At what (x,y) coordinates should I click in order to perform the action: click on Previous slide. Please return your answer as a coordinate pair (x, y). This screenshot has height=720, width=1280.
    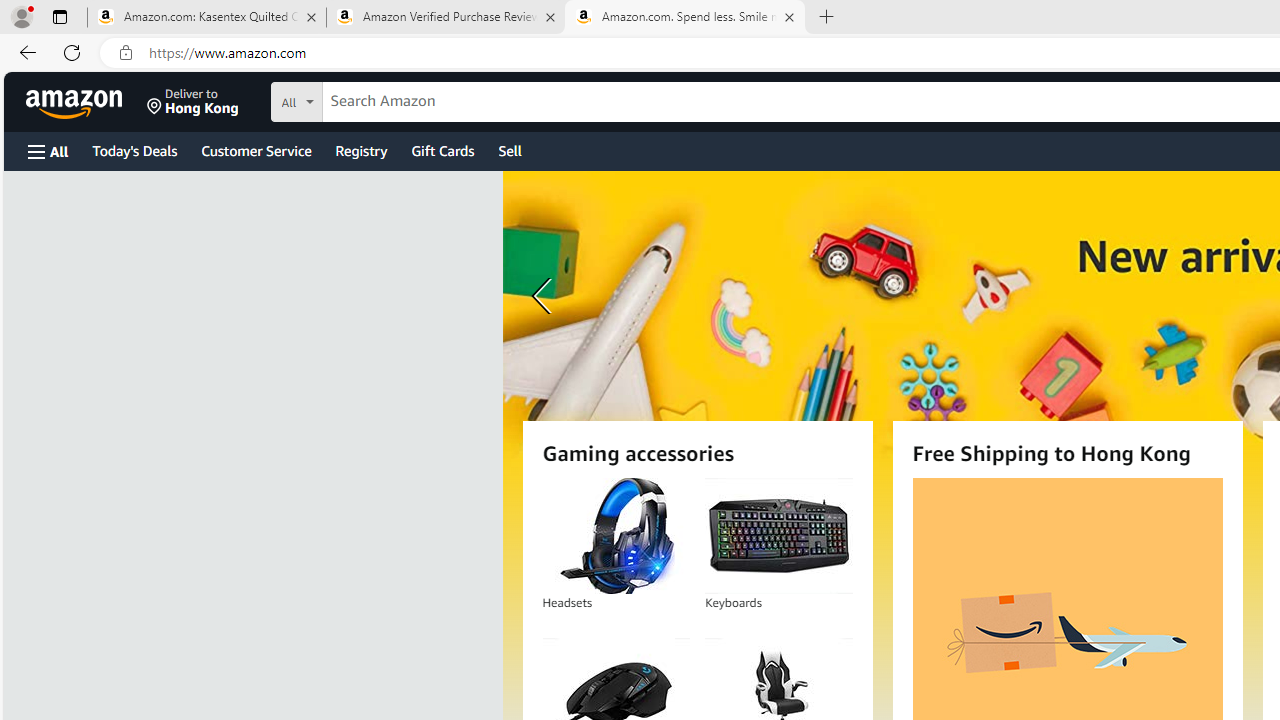
    Looking at the image, I should click on (544, 296).